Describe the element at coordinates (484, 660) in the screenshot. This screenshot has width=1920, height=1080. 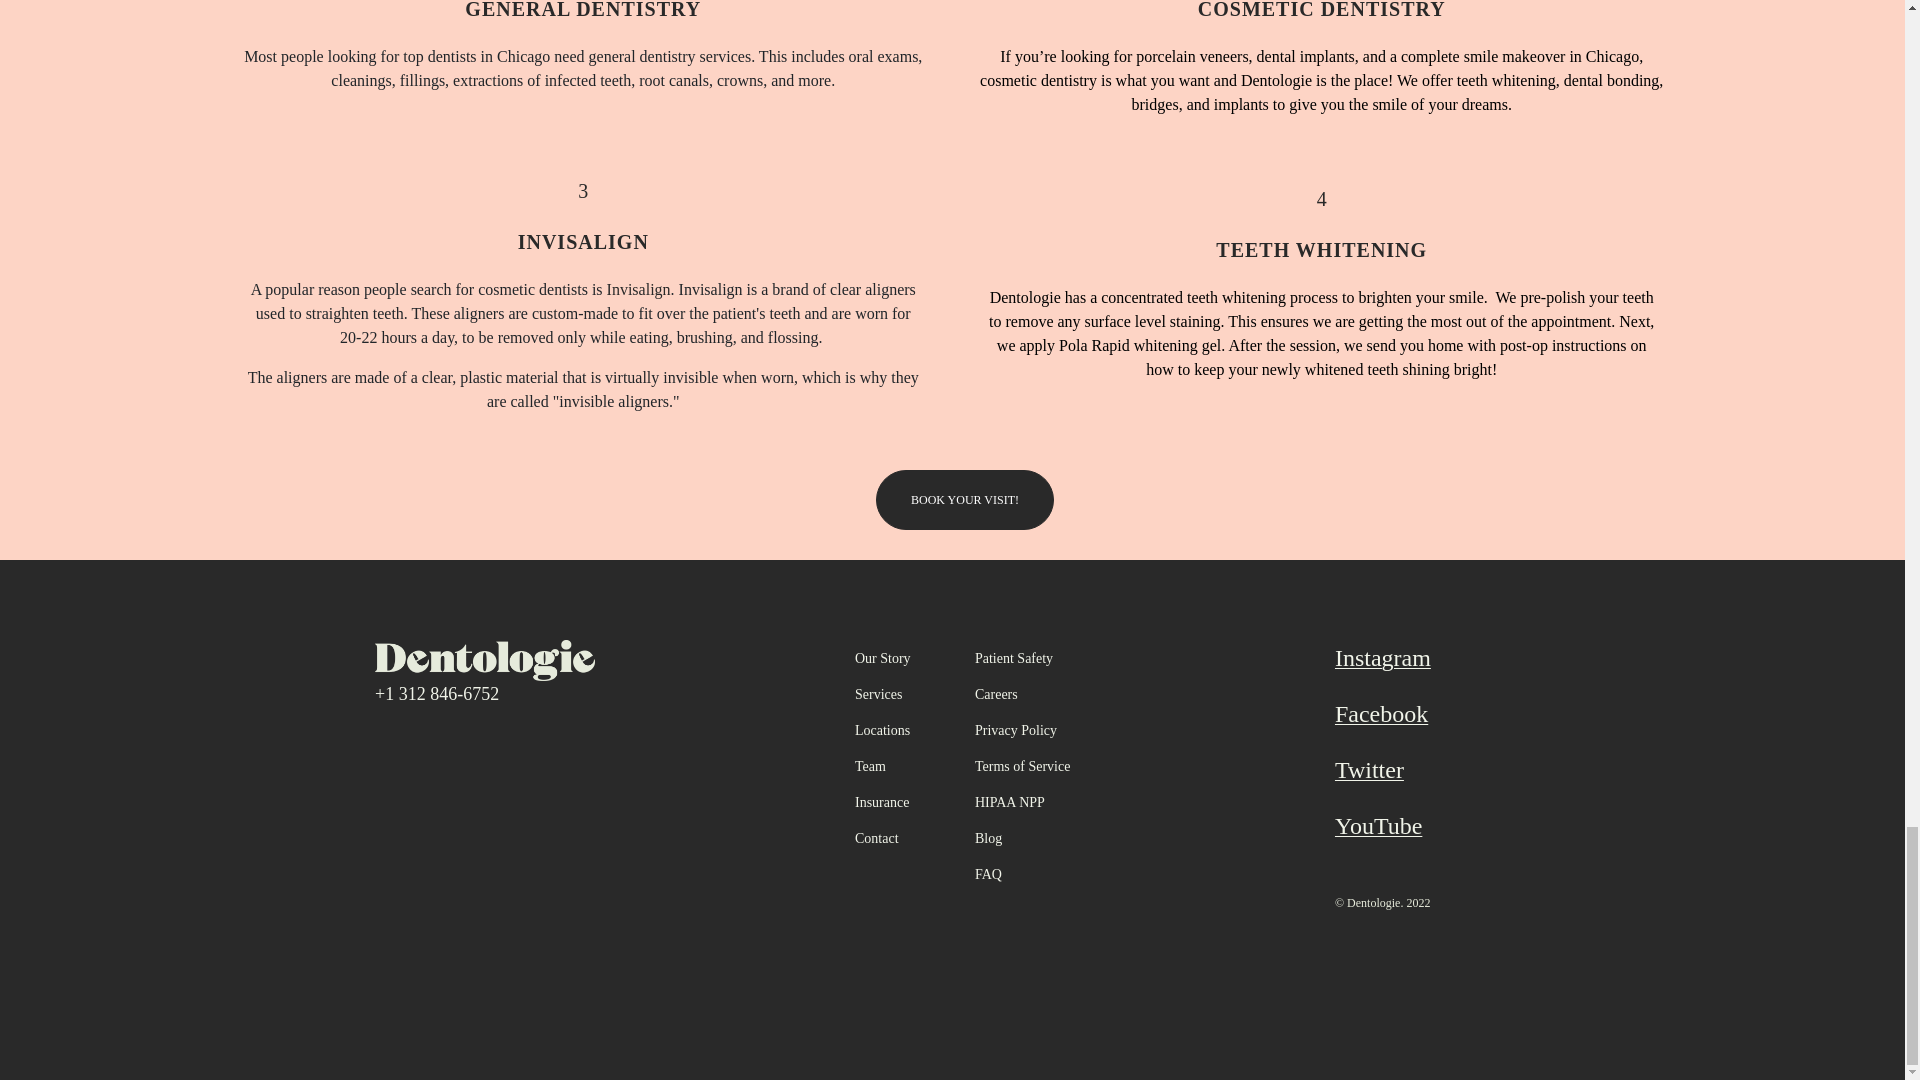
I see `Dentologie logo` at that location.